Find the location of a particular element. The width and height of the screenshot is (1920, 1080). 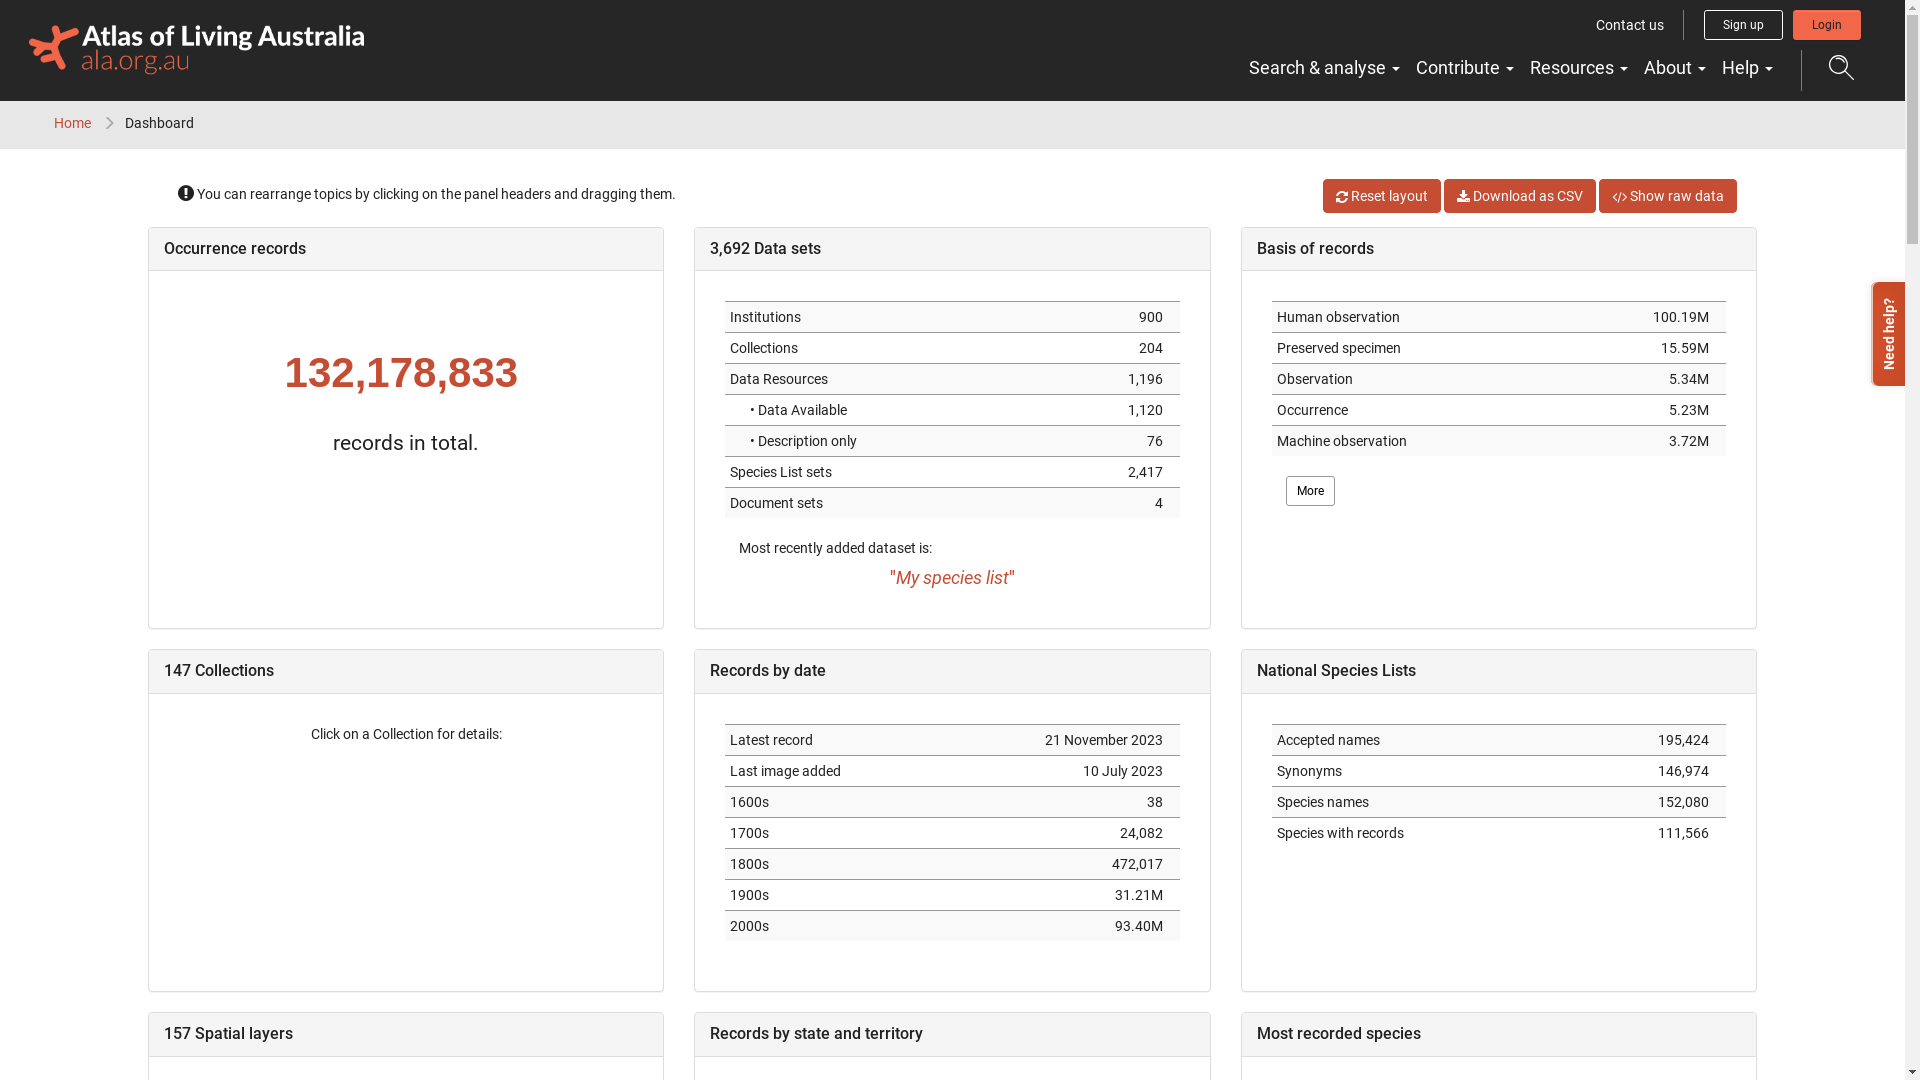

157 is located at coordinates (180, 1034).